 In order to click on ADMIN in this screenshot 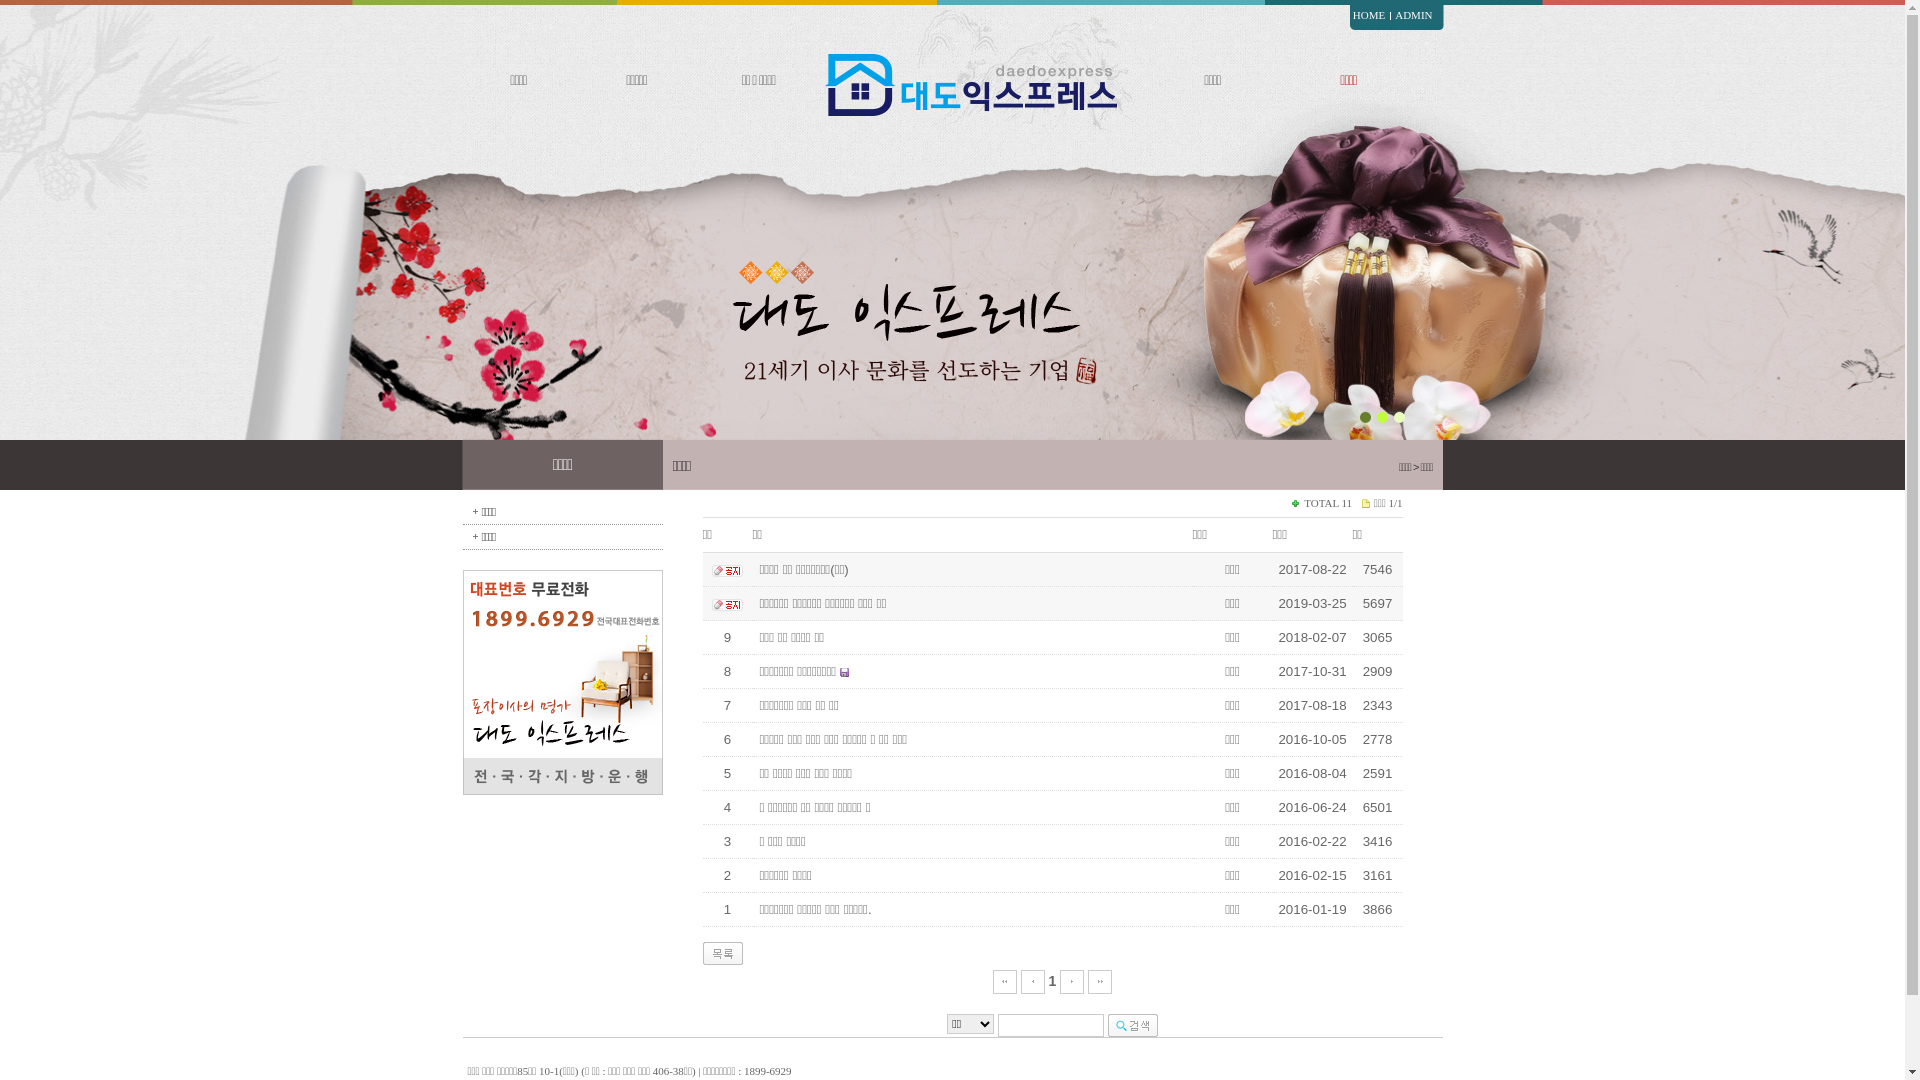, I will do `click(1414, 14)`.